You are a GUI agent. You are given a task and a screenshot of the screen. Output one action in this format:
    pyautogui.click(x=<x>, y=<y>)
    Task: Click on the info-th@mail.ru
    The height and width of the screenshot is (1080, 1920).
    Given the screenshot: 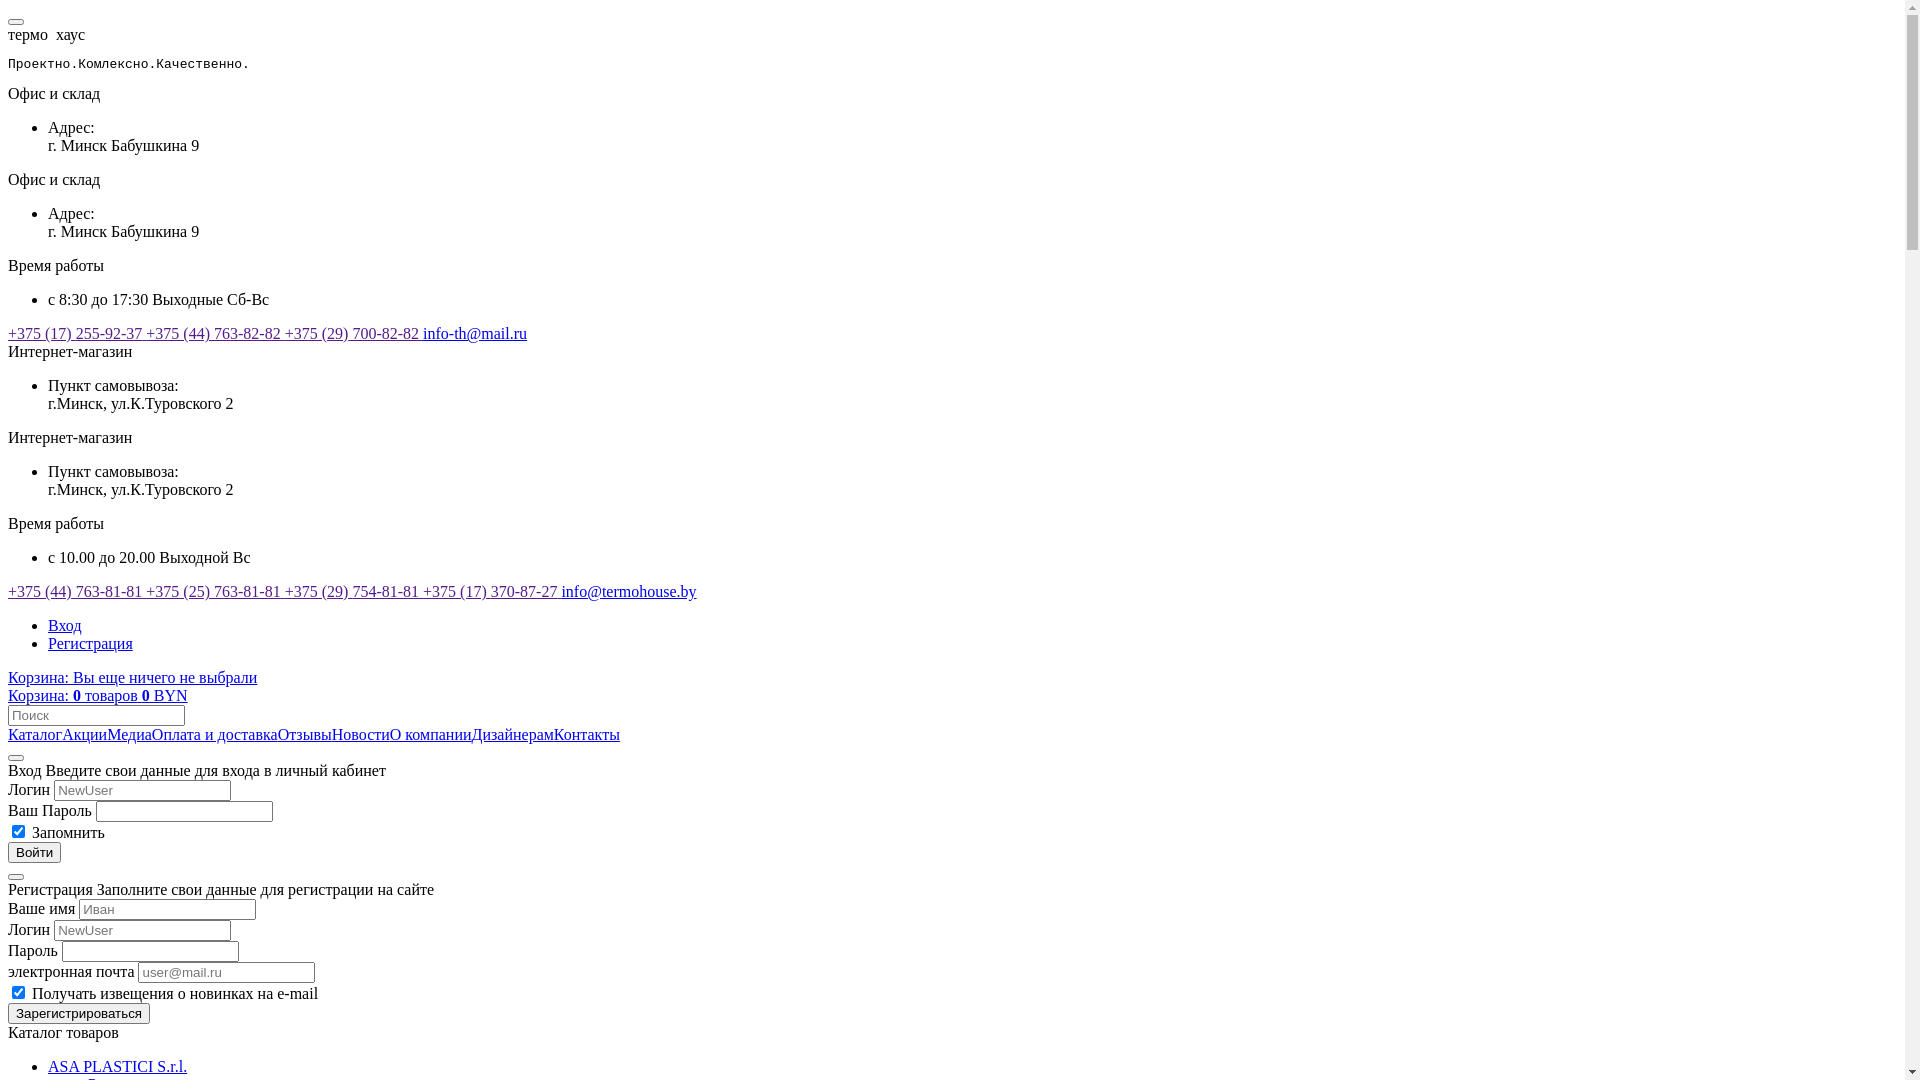 What is the action you would take?
    pyautogui.click(x=475, y=334)
    